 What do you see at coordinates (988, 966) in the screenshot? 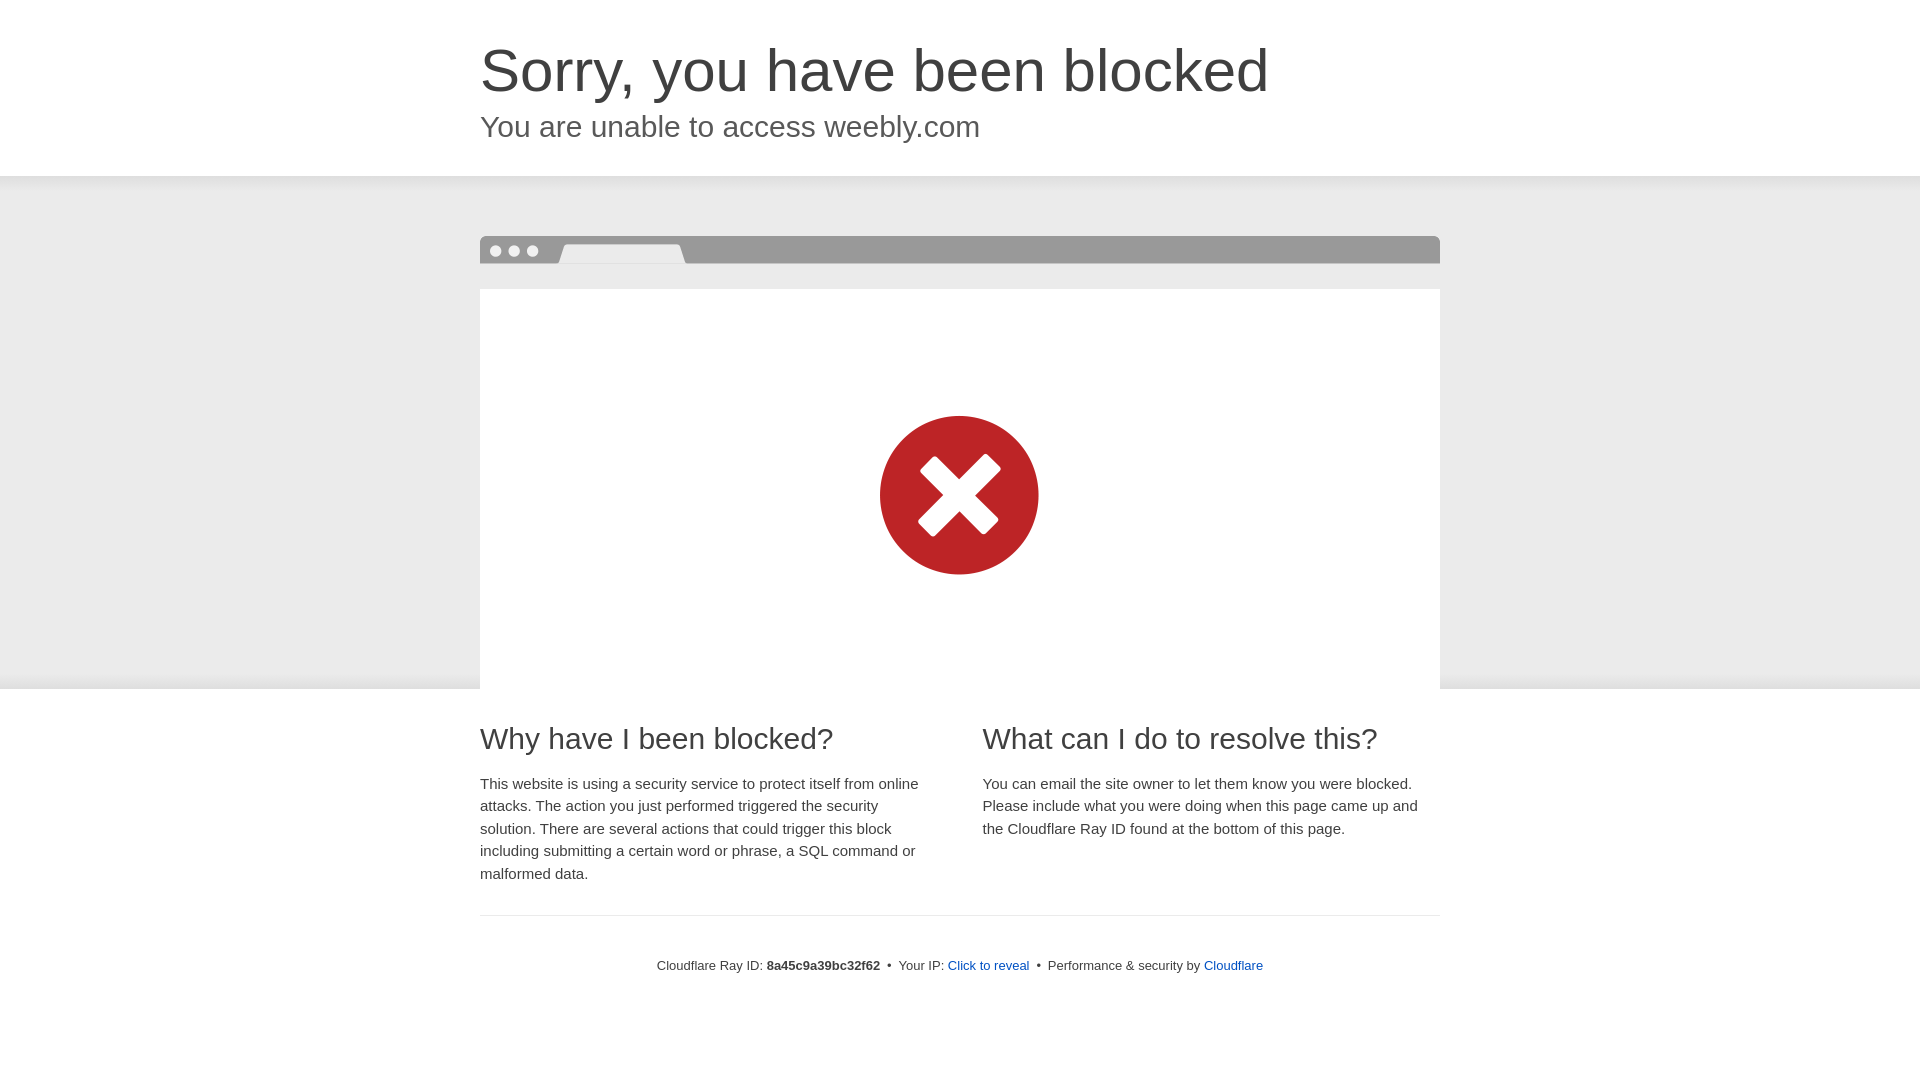
I see `Click to reveal` at bounding box center [988, 966].